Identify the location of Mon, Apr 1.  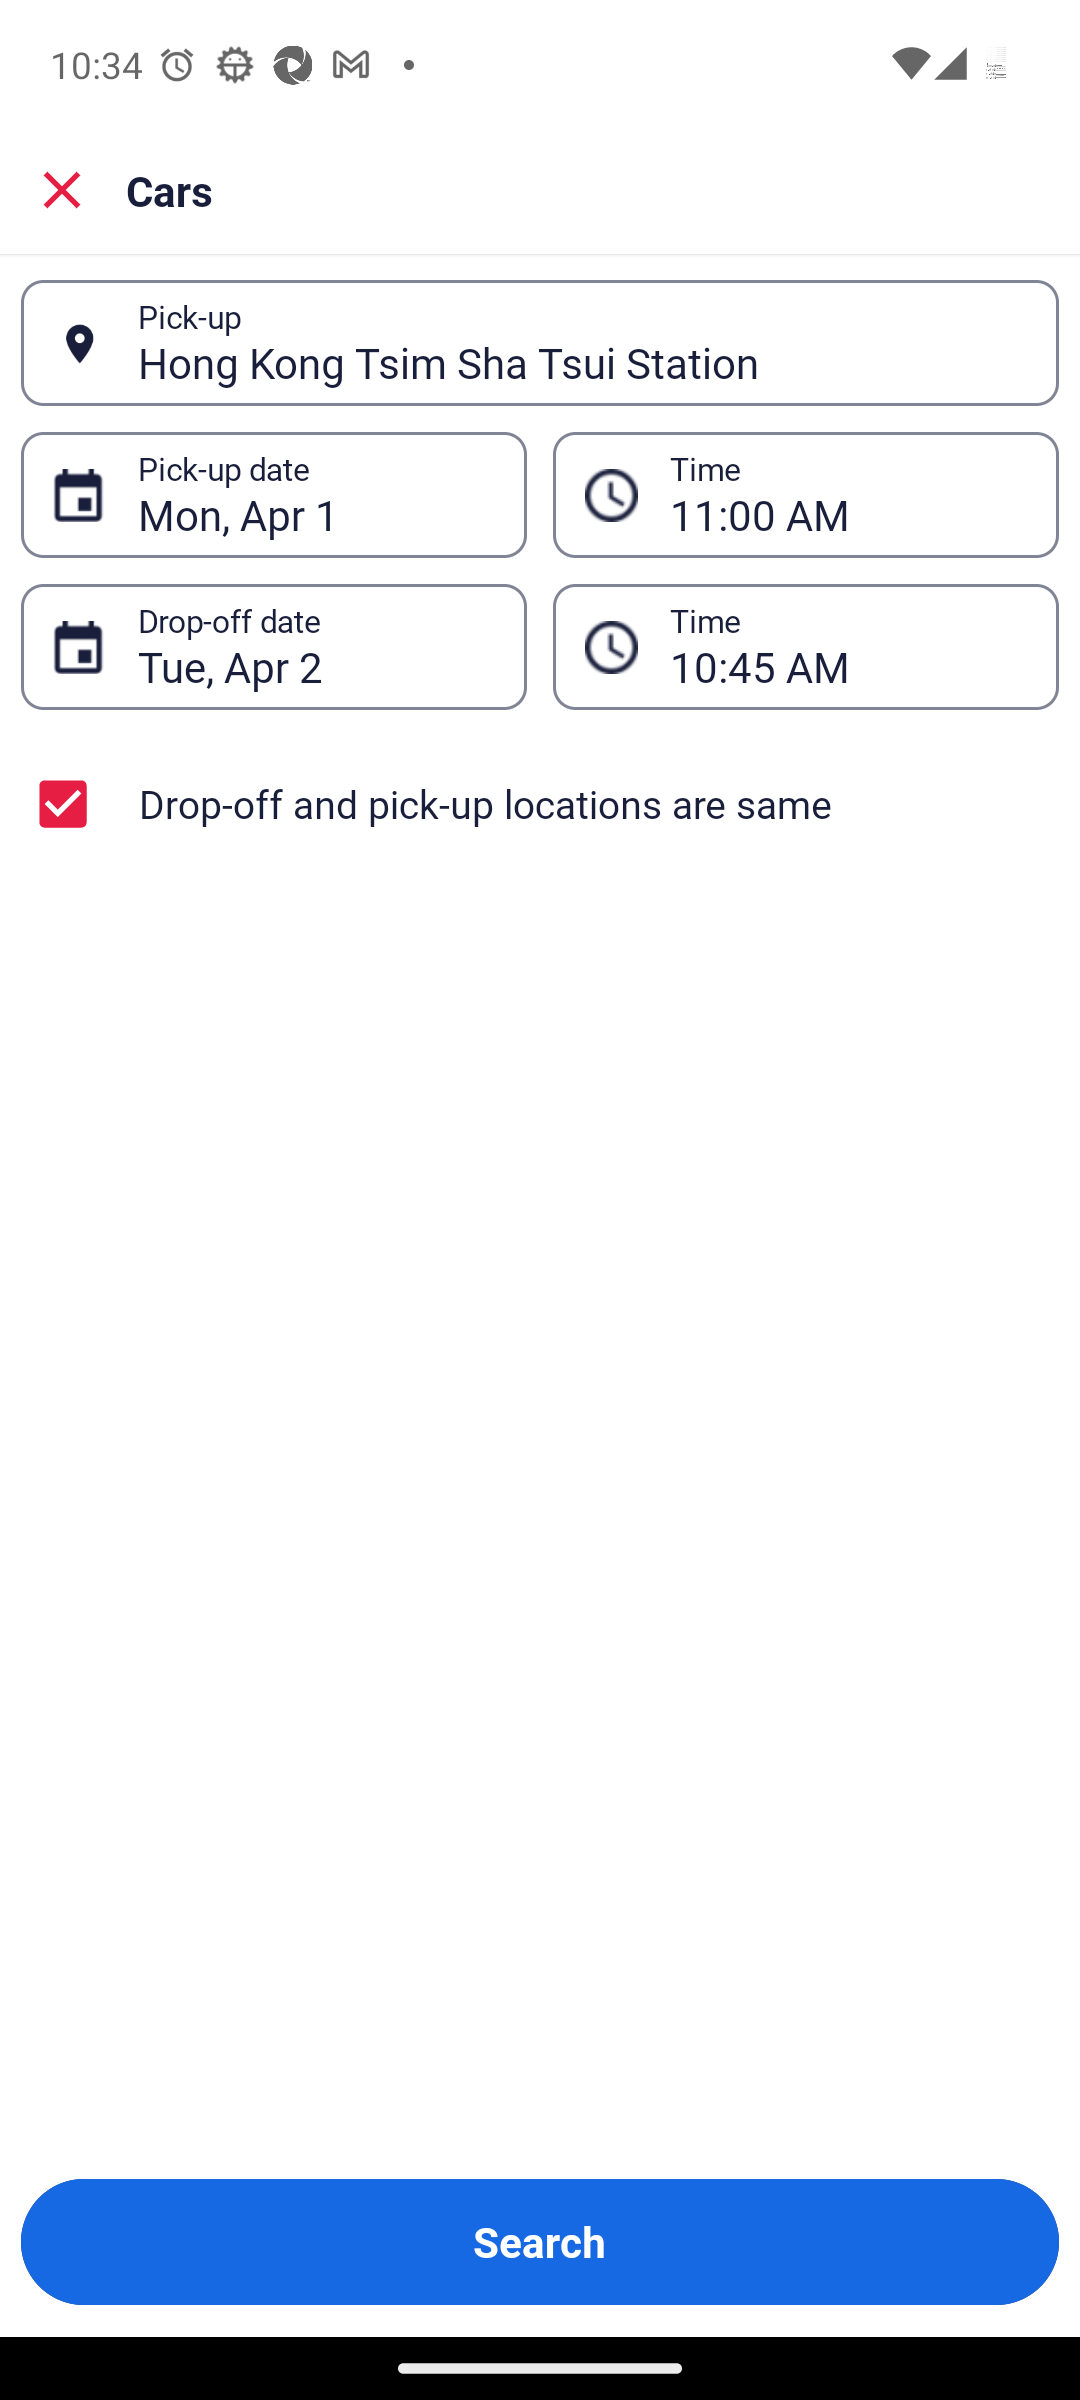
(316, 494).